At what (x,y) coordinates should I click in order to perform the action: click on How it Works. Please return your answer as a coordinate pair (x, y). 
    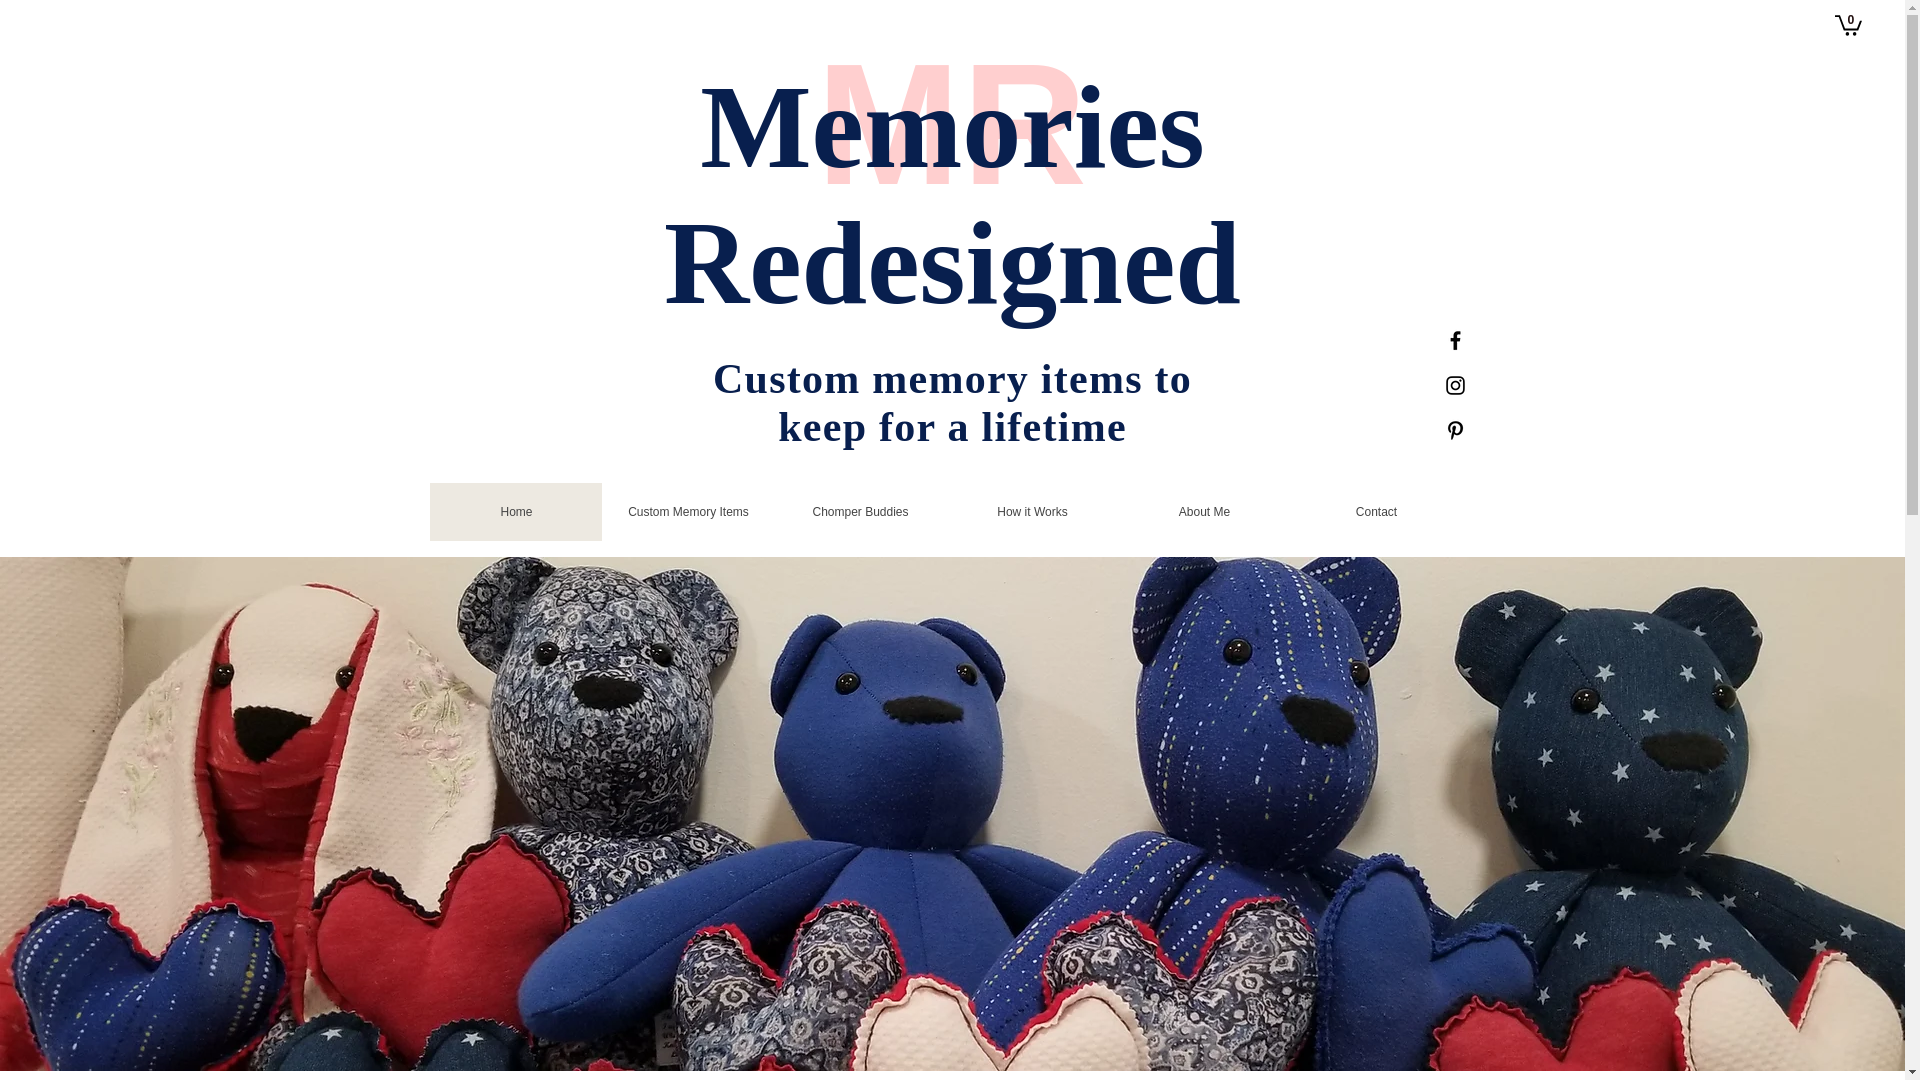
    Looking at the image, I should click on (1032, 512).